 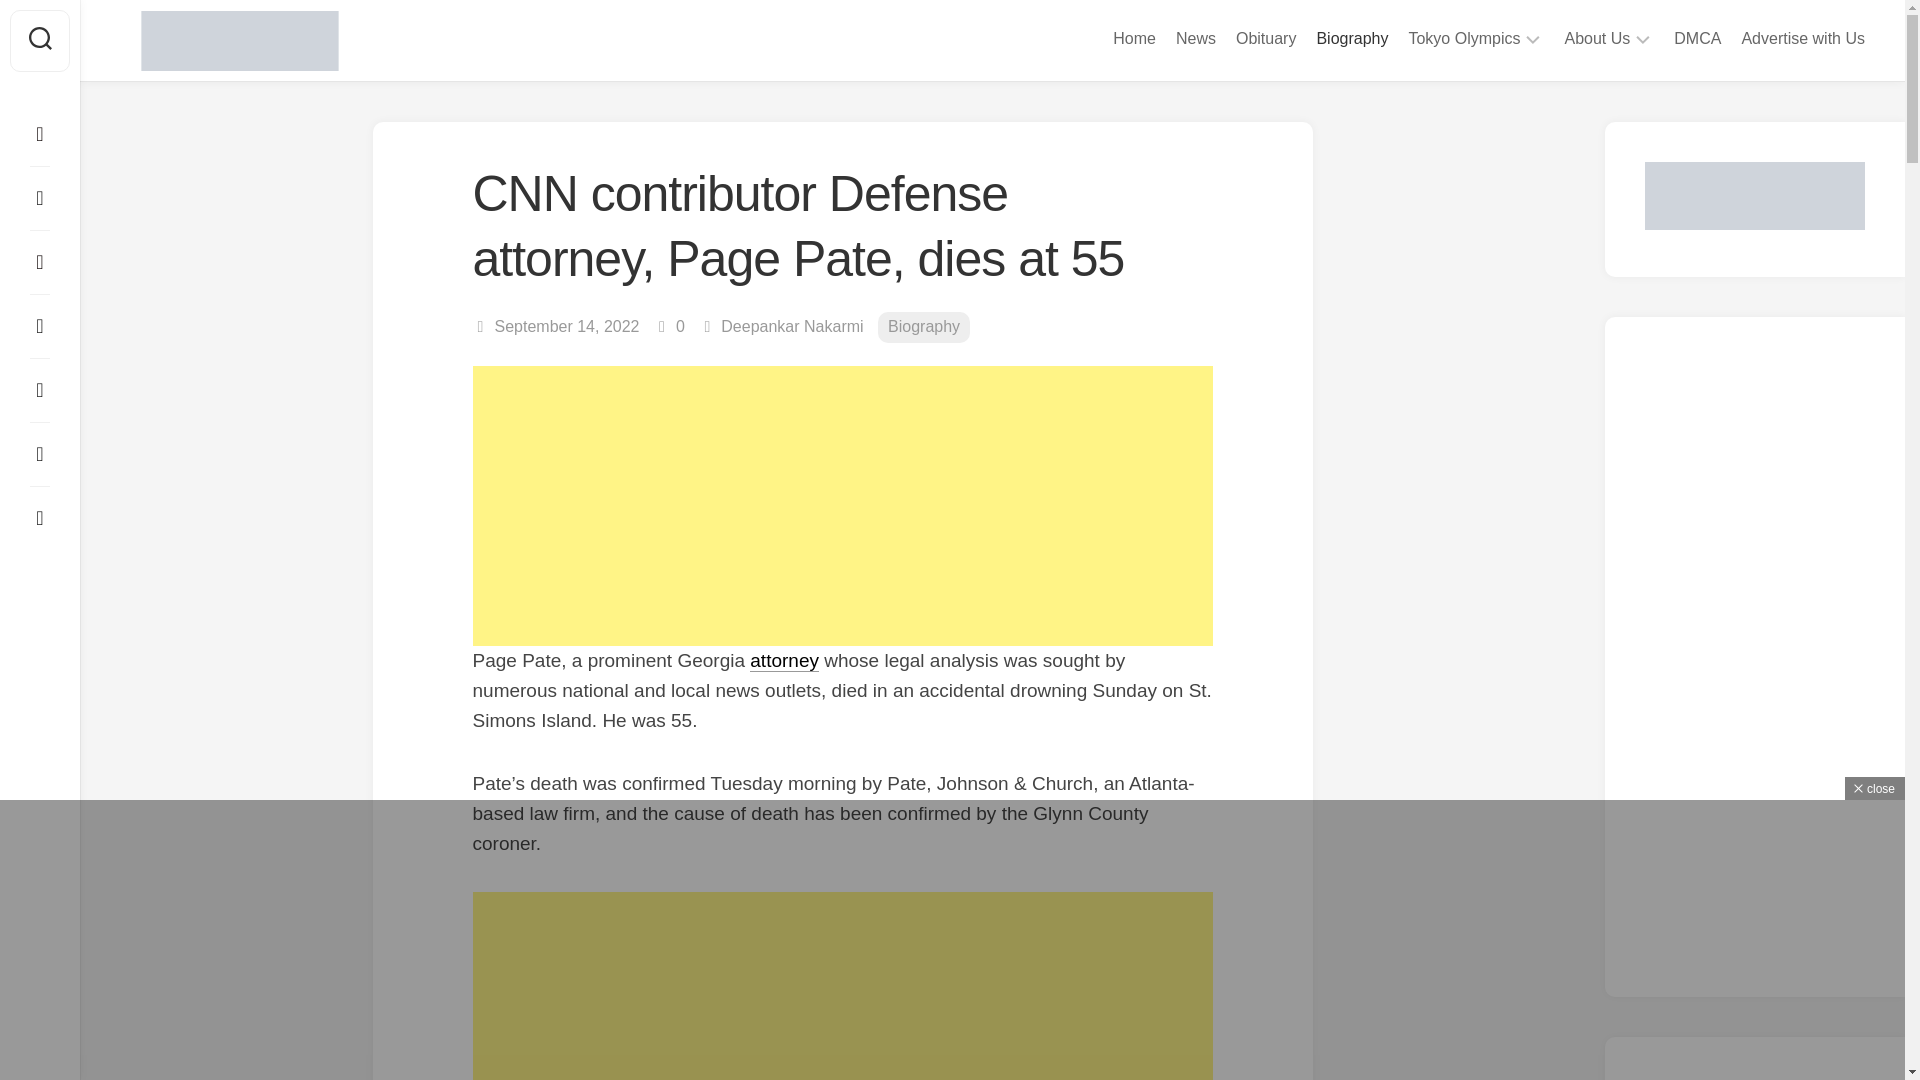 I want to click on Obituary, so click(x=1266, y=38).